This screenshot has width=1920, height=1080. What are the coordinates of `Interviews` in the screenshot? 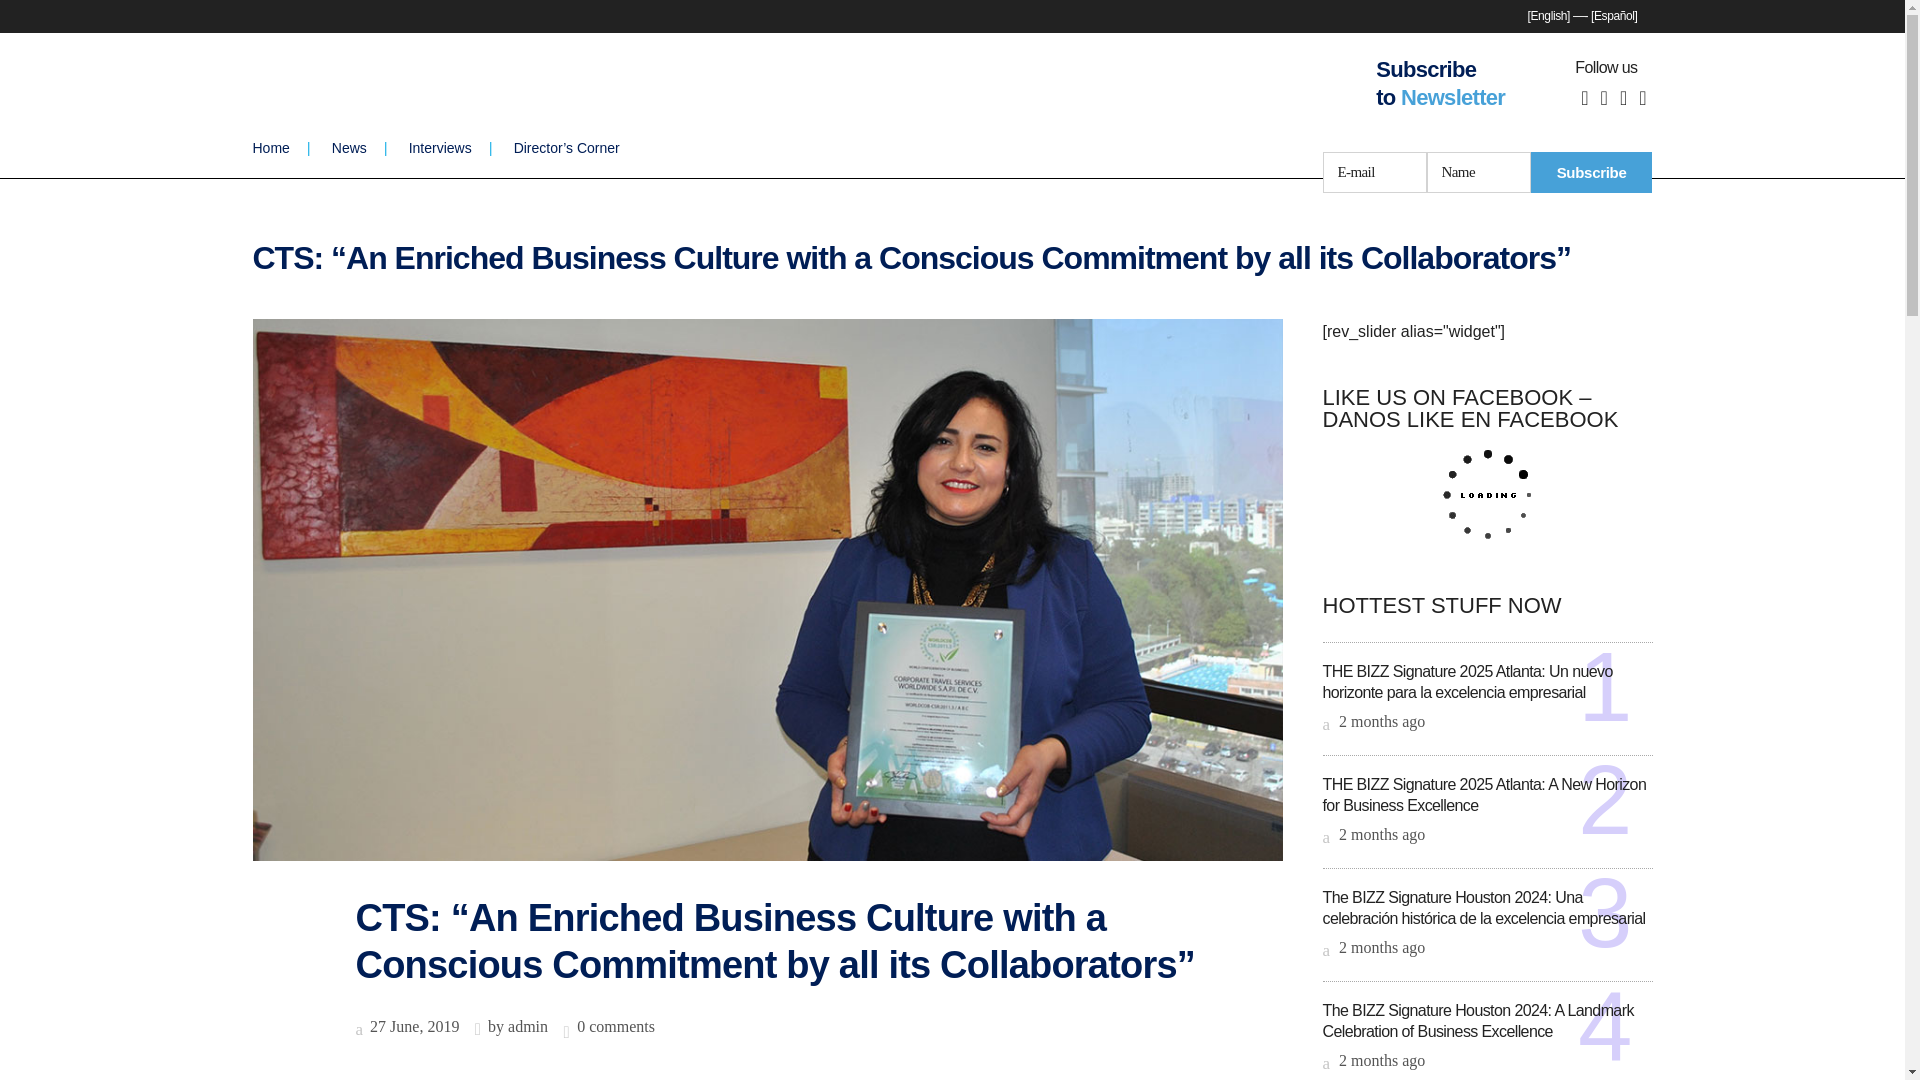 It's located at (440, 148).